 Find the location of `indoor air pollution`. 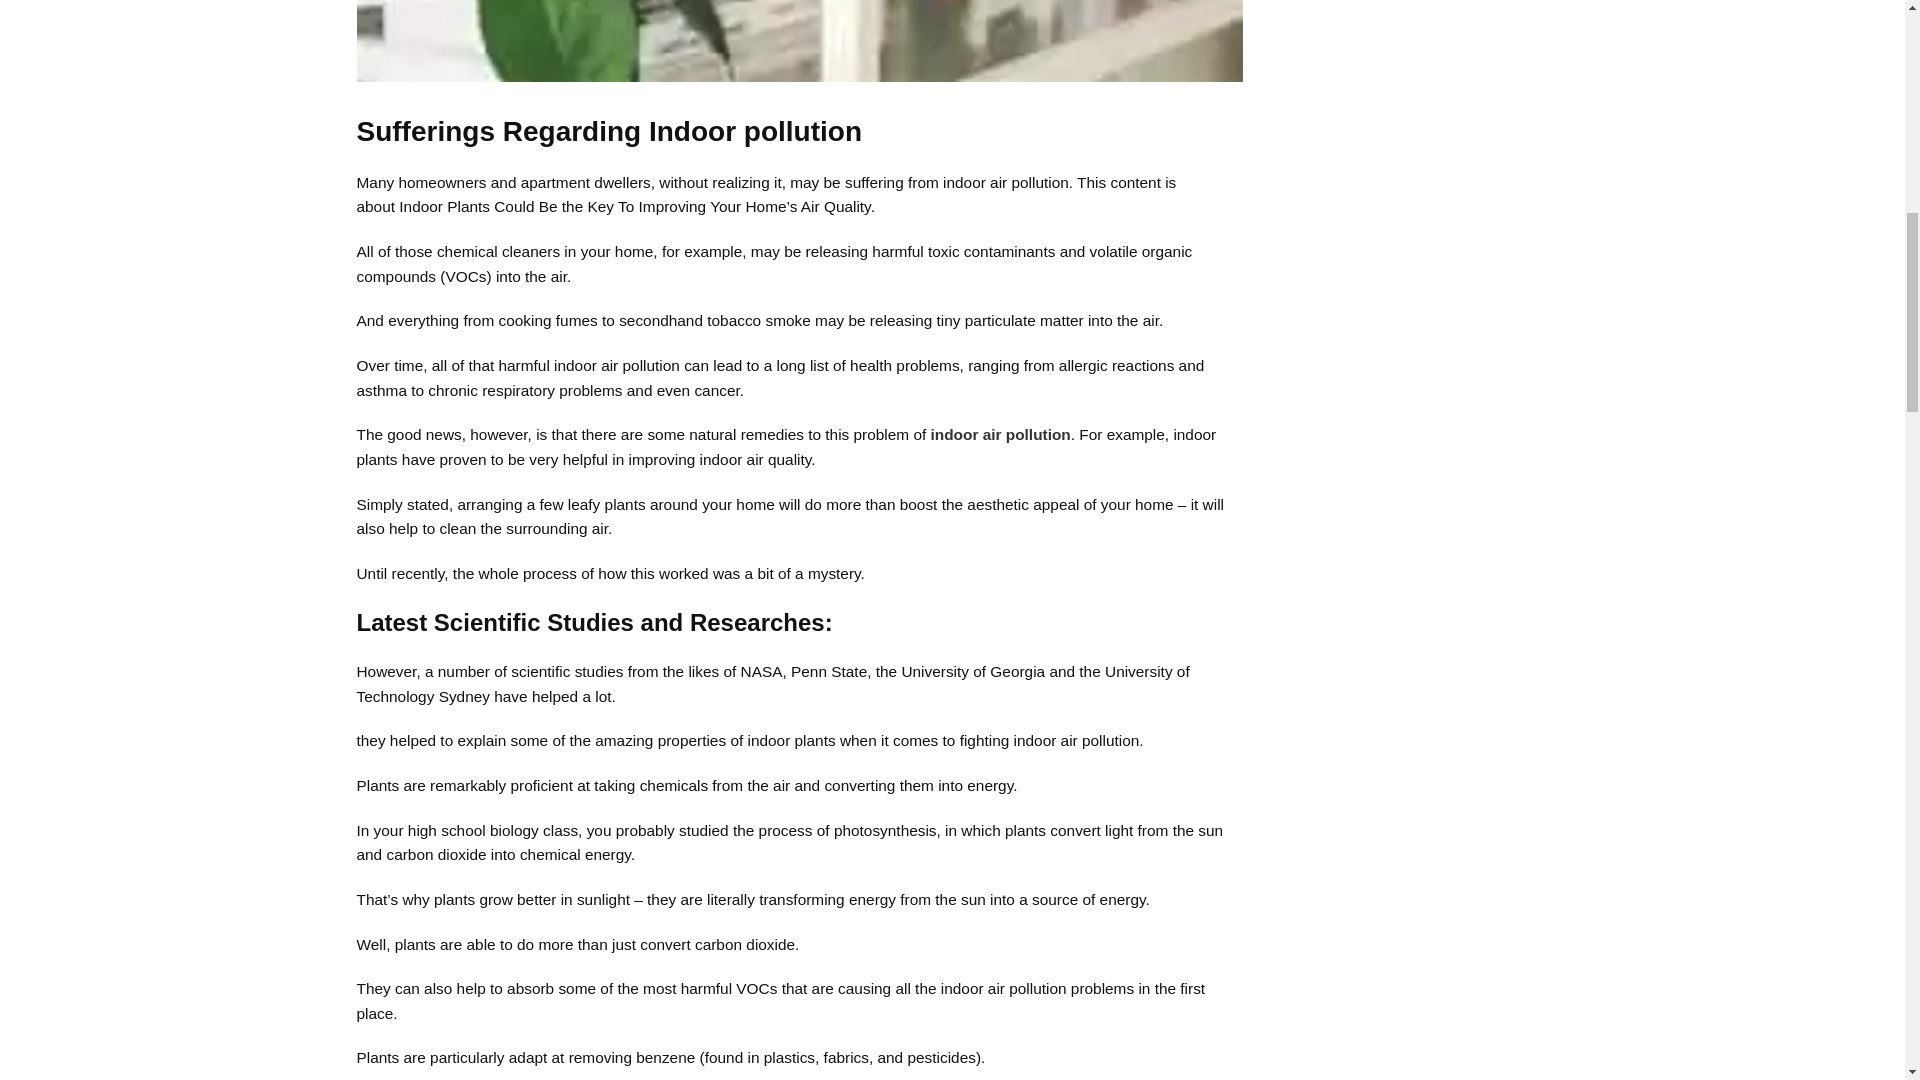

indoor air pollution is located at coordinates (1001, 434).